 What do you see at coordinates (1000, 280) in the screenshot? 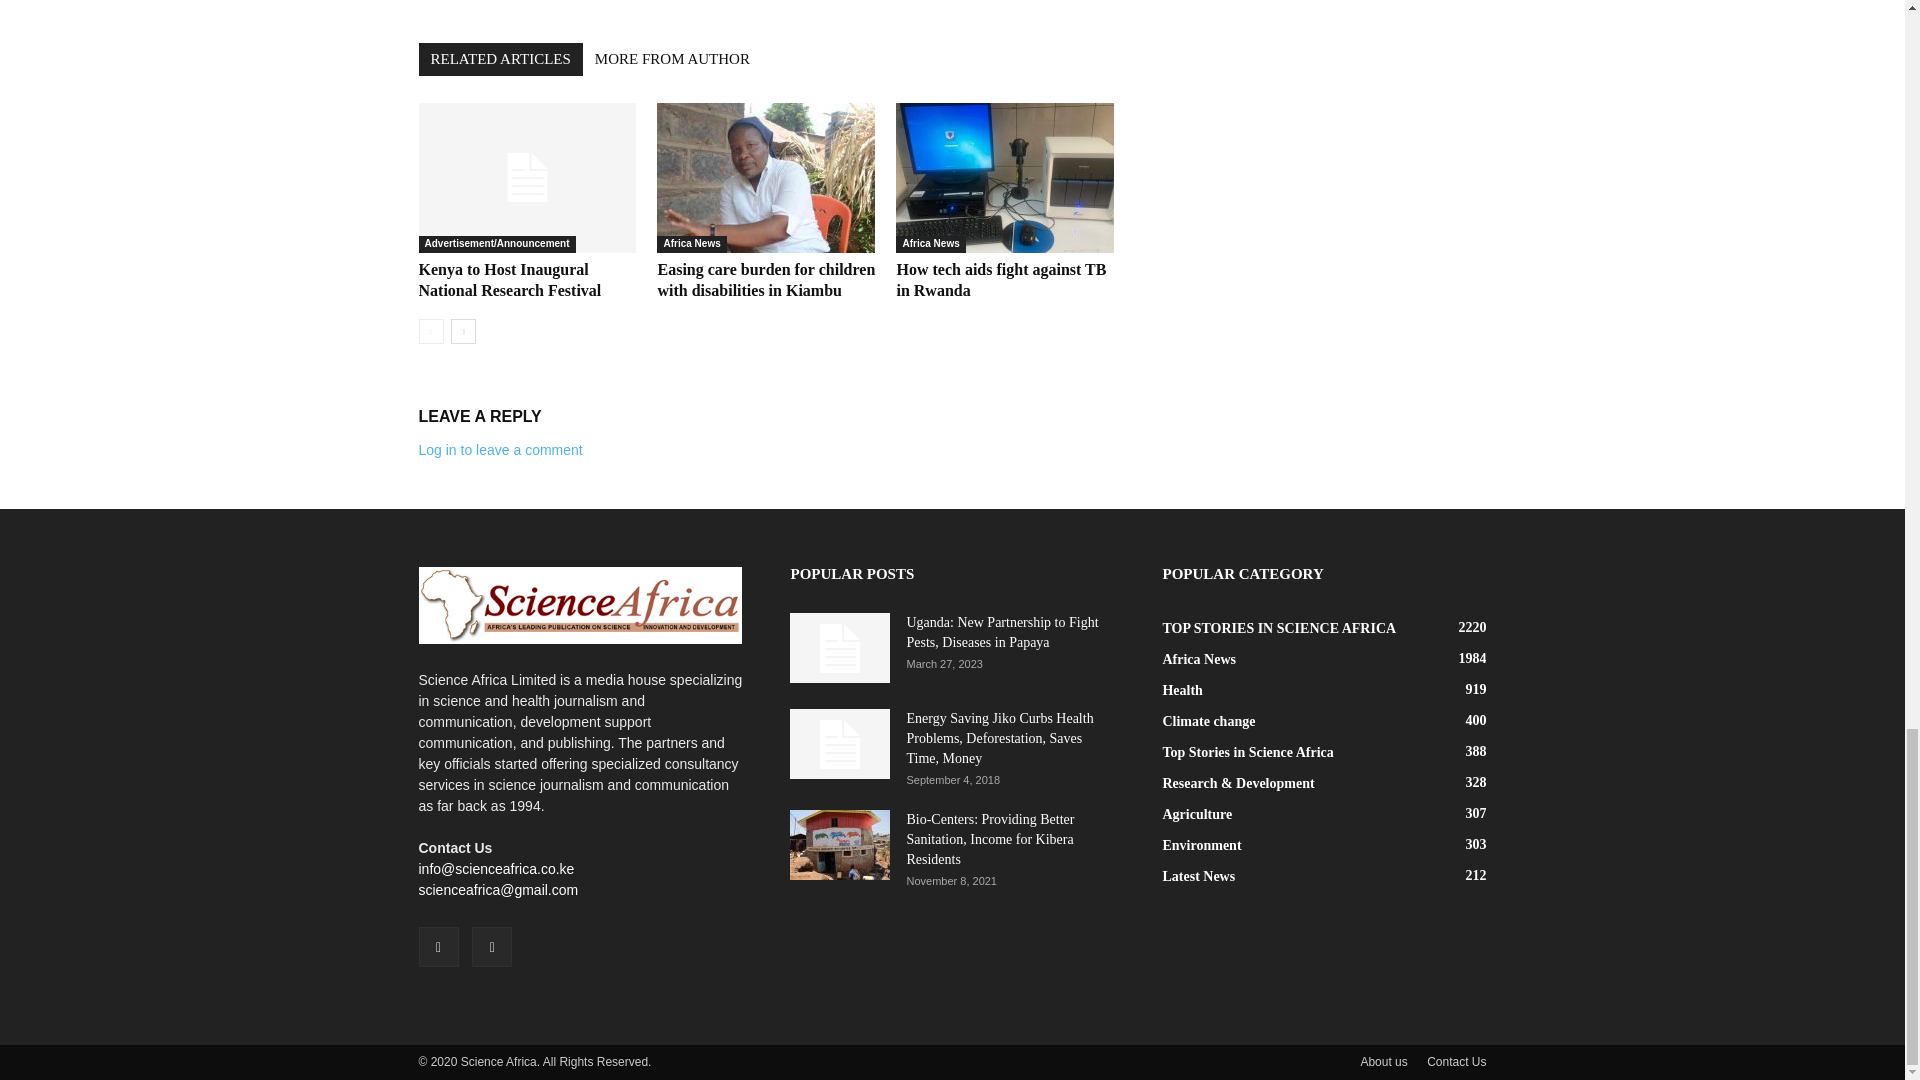
I see `How tech aids fight against TB in Rwanda` at bounding box center [1000, 280].